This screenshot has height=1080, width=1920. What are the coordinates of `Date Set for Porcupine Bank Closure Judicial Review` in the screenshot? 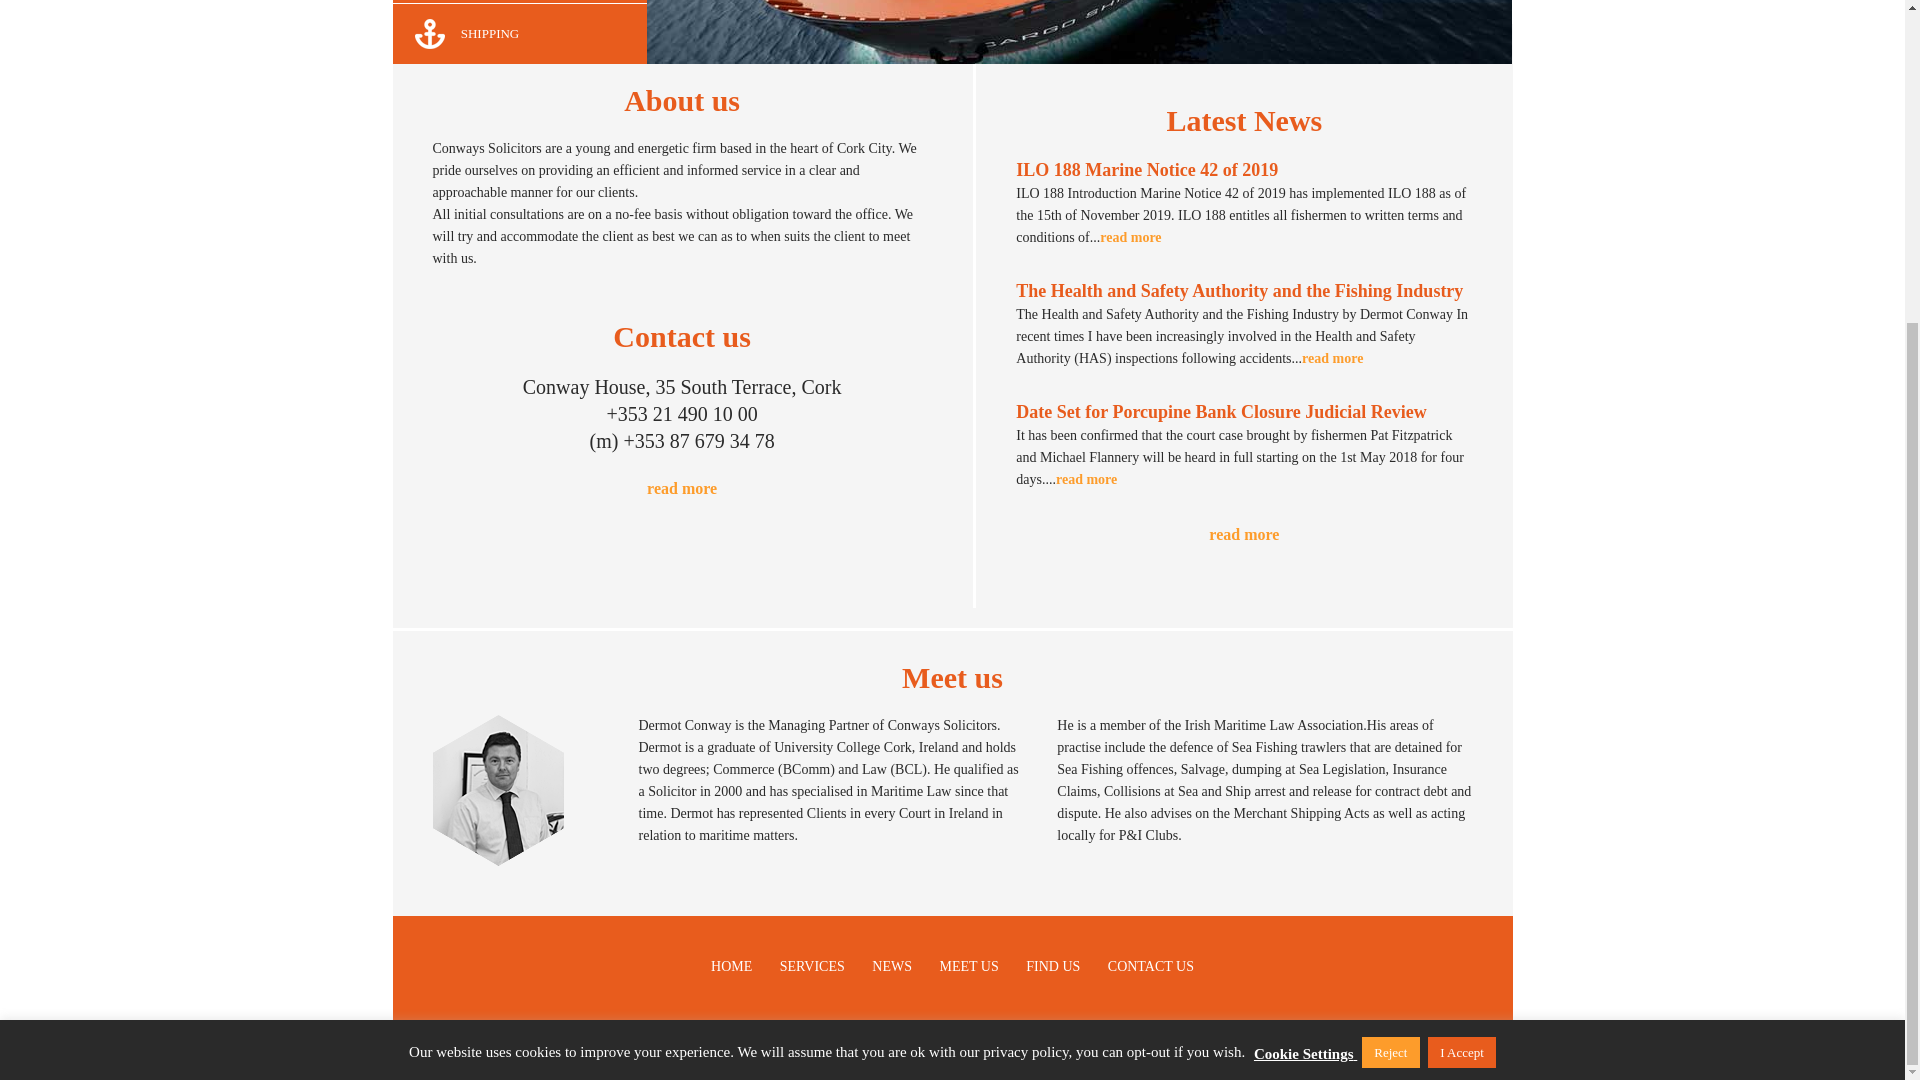 It's located at (1086, 479).